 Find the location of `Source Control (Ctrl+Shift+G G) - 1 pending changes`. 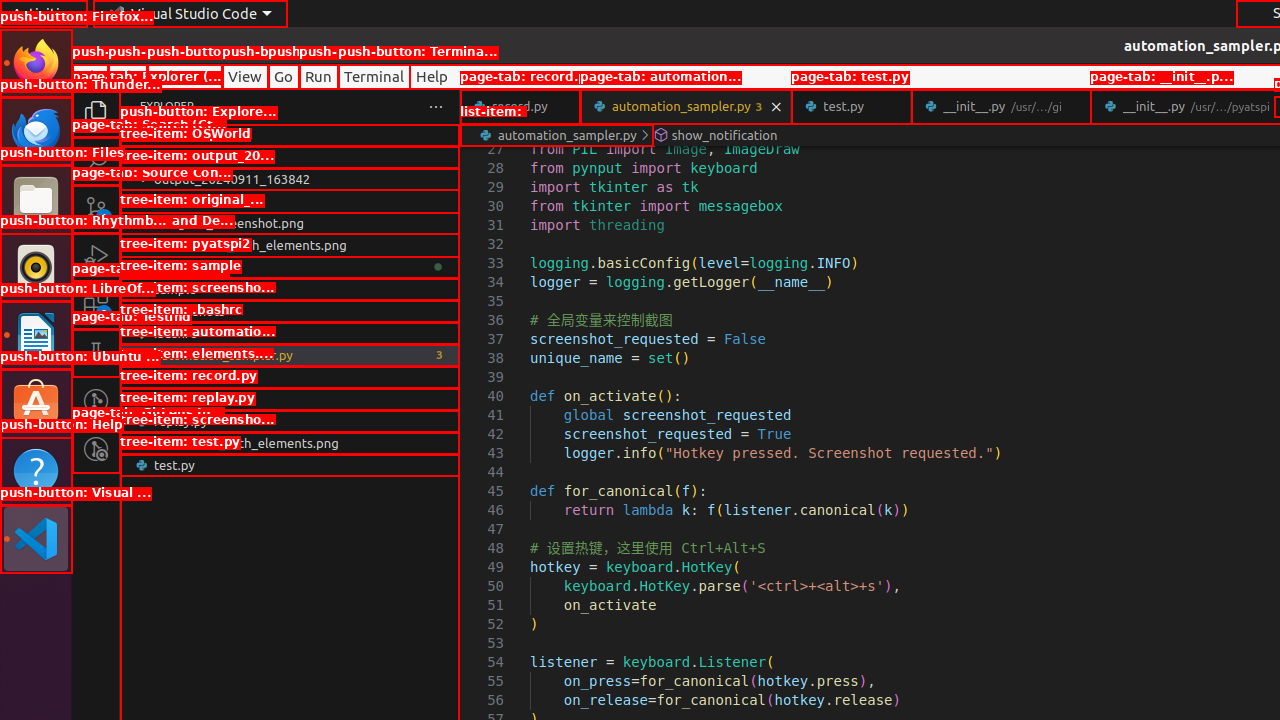

Source Control (Ctrl+Shift+G G) - 1 pending changes is located at coordinates (96, 208).